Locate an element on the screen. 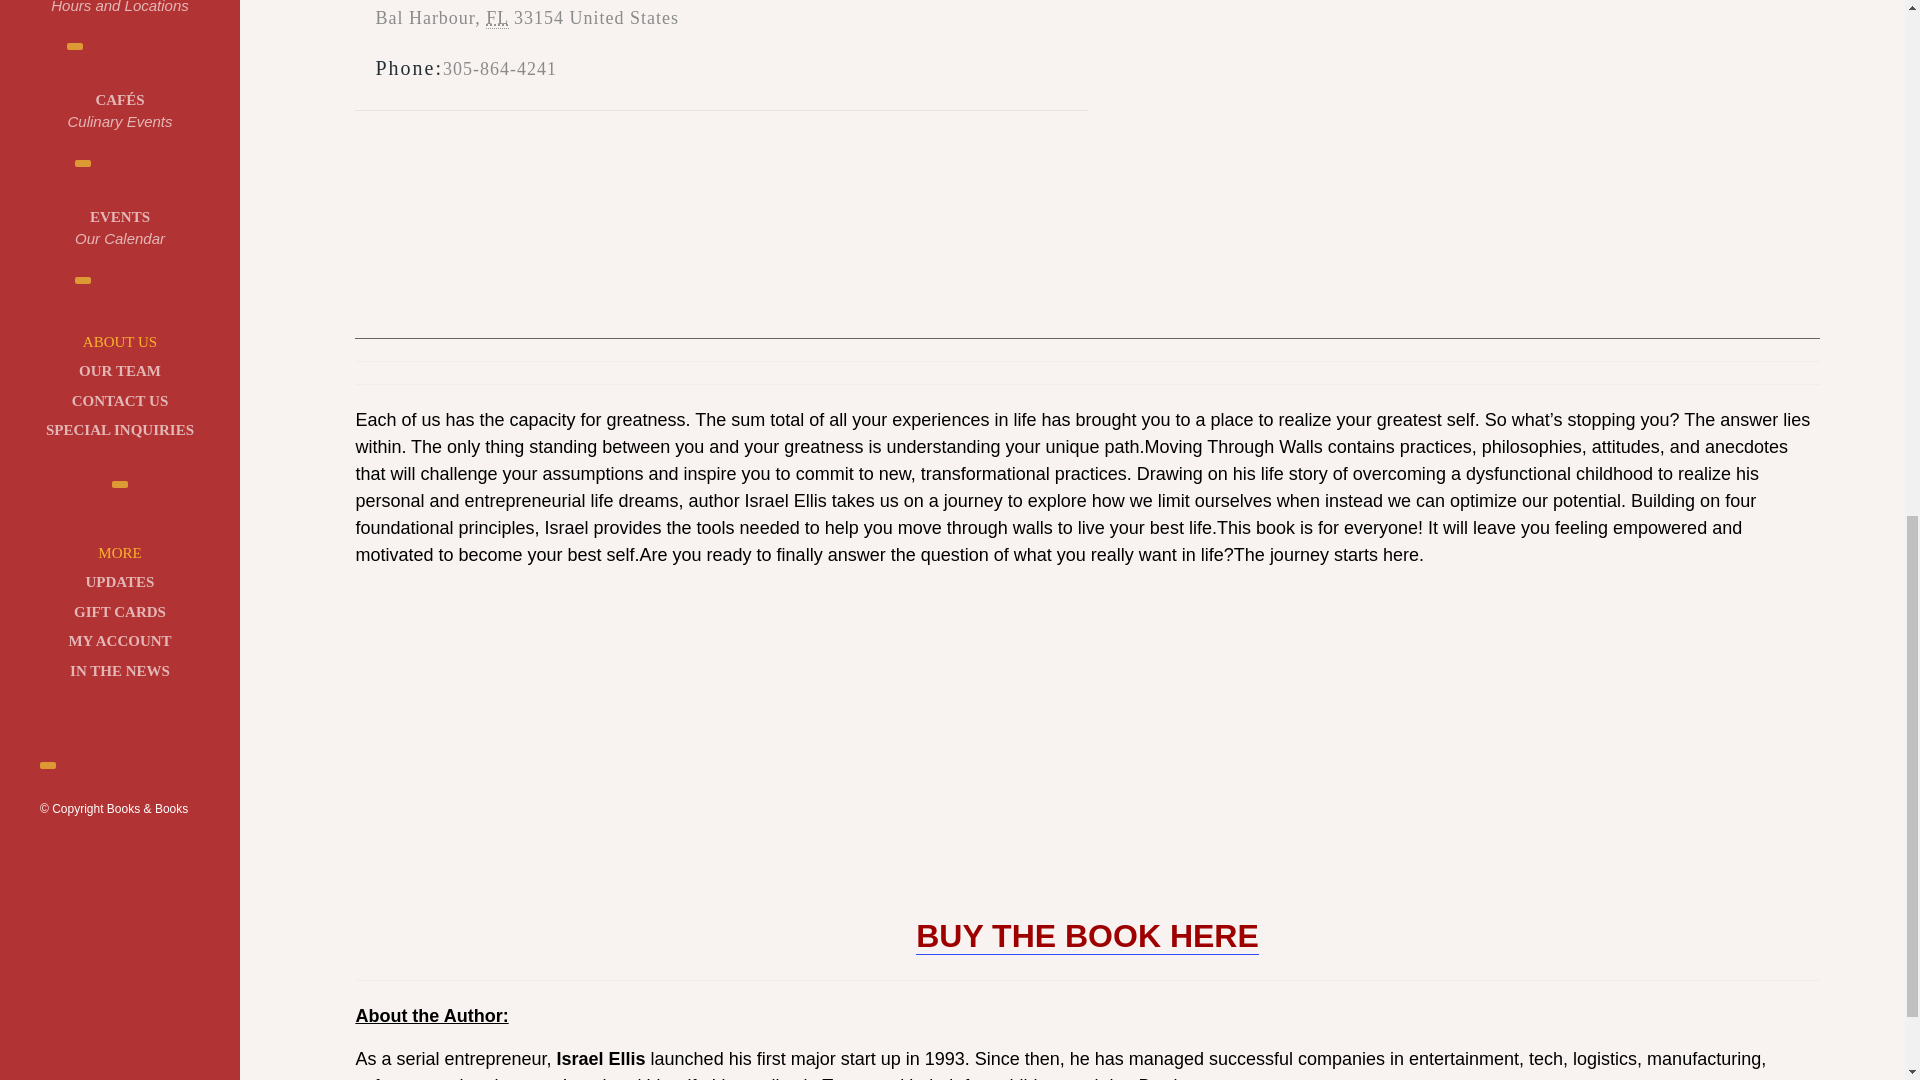 Image resolution: width=1920 pixels, height=1080 pixels. MY ACCOUNT is located at coordinates (118, 641).